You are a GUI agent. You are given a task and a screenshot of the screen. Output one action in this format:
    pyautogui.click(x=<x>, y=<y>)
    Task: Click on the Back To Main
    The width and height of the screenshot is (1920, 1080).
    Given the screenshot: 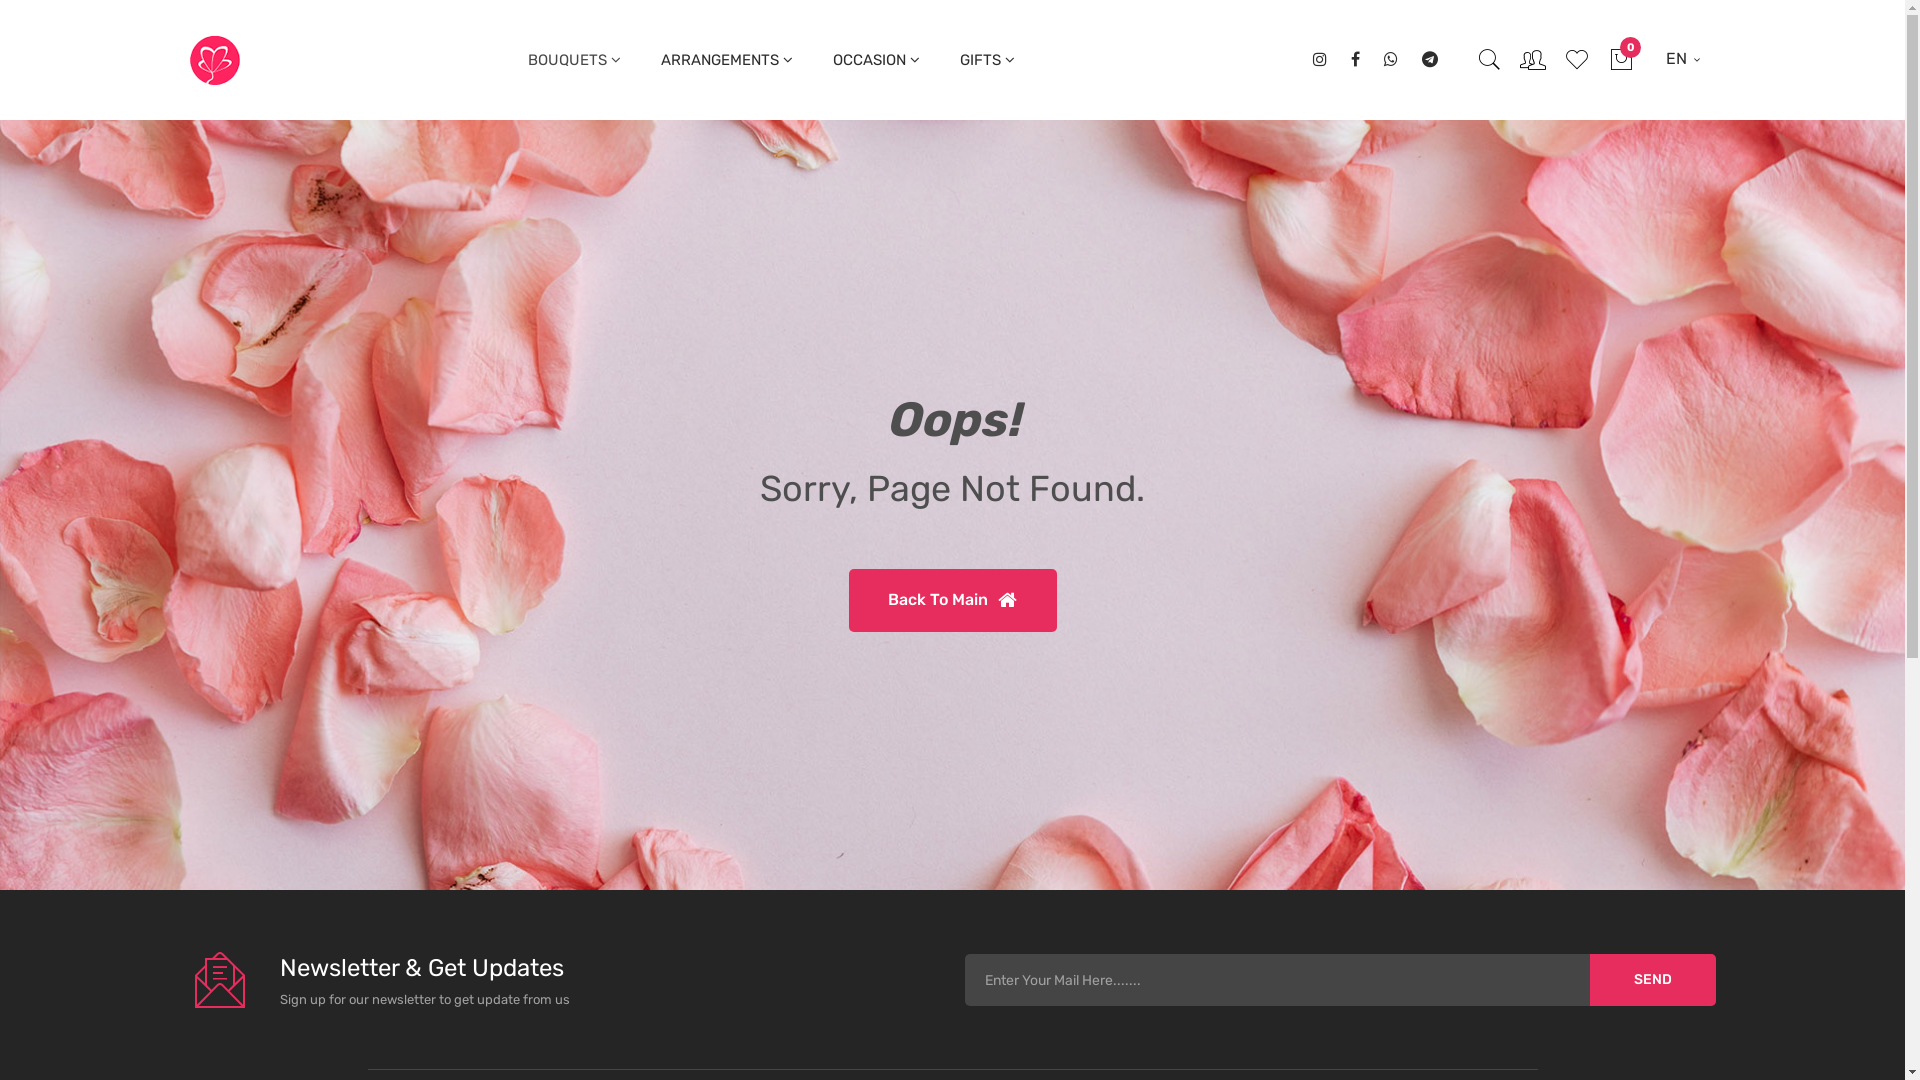 What is the action you would take?
    pyautogui.click(x=952, y=600)
    